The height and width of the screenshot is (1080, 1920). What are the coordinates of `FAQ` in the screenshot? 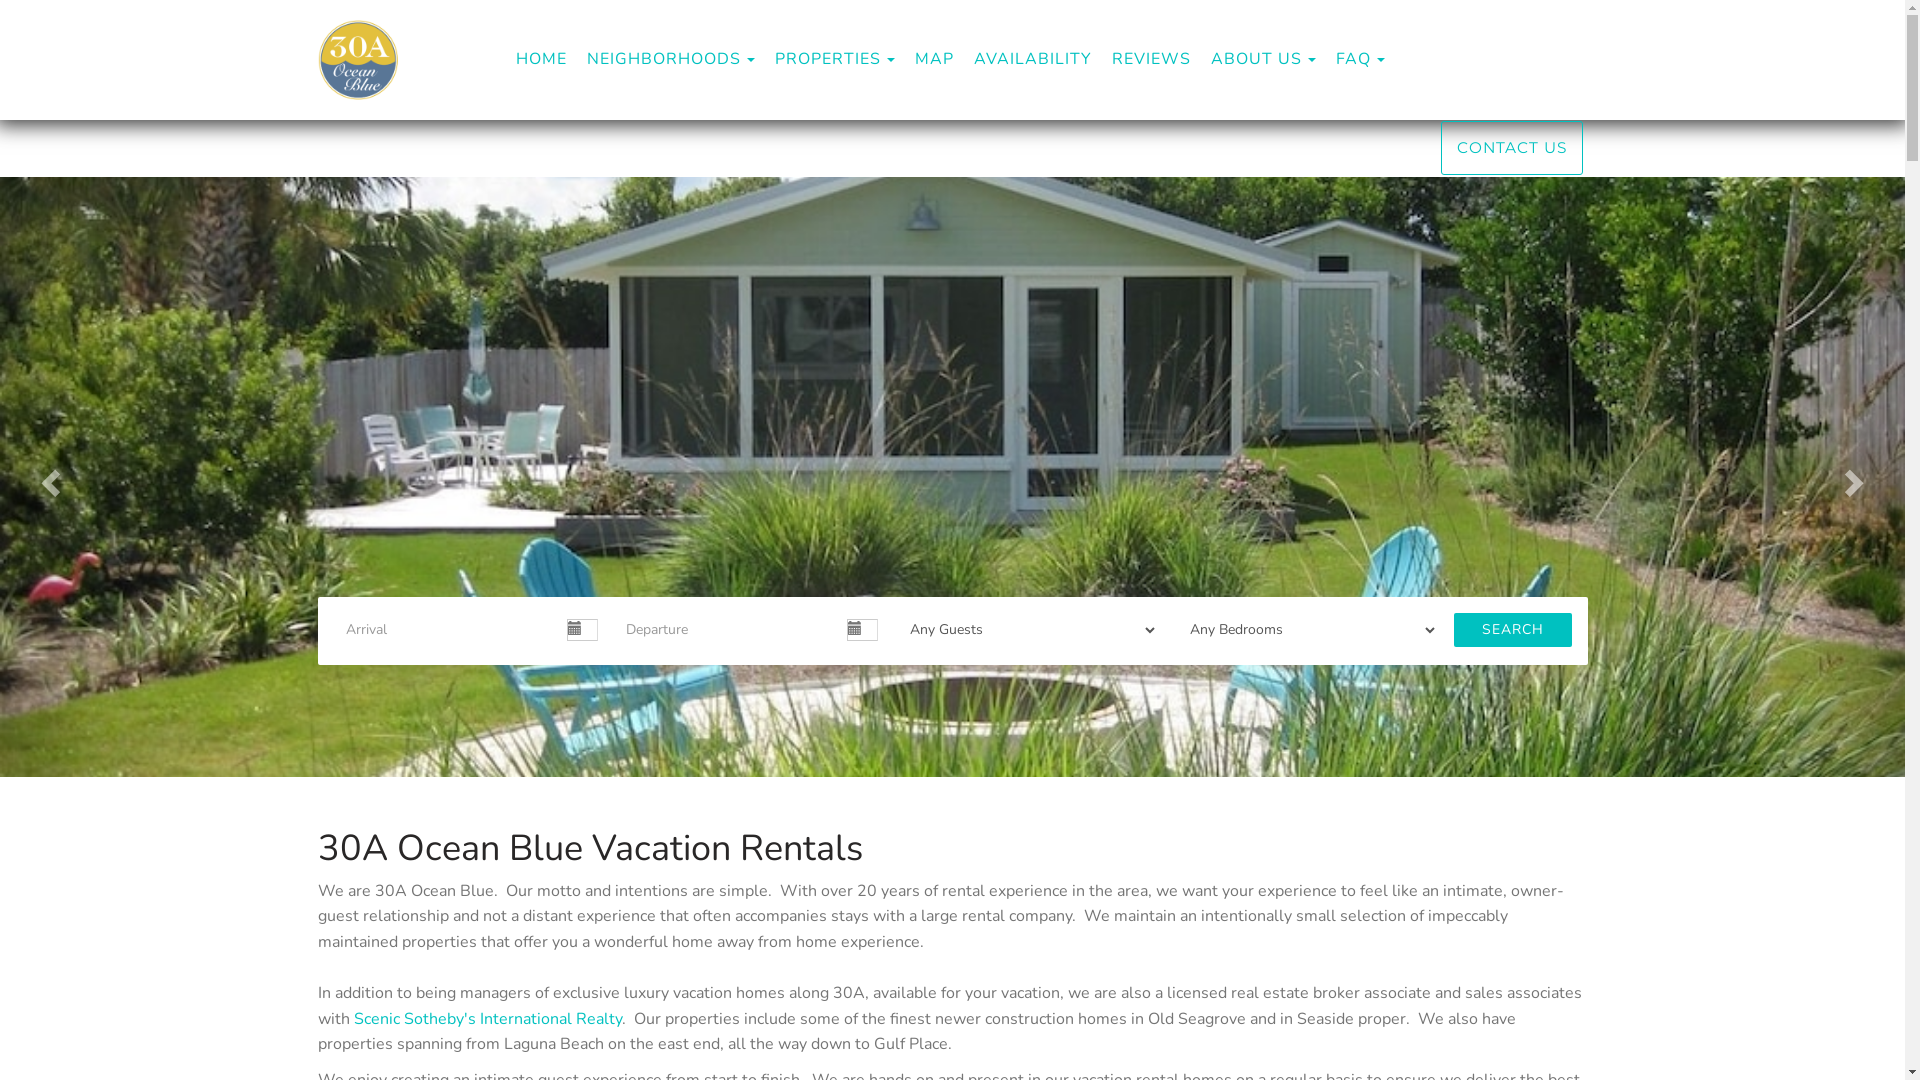 It's located at (1354, 60).